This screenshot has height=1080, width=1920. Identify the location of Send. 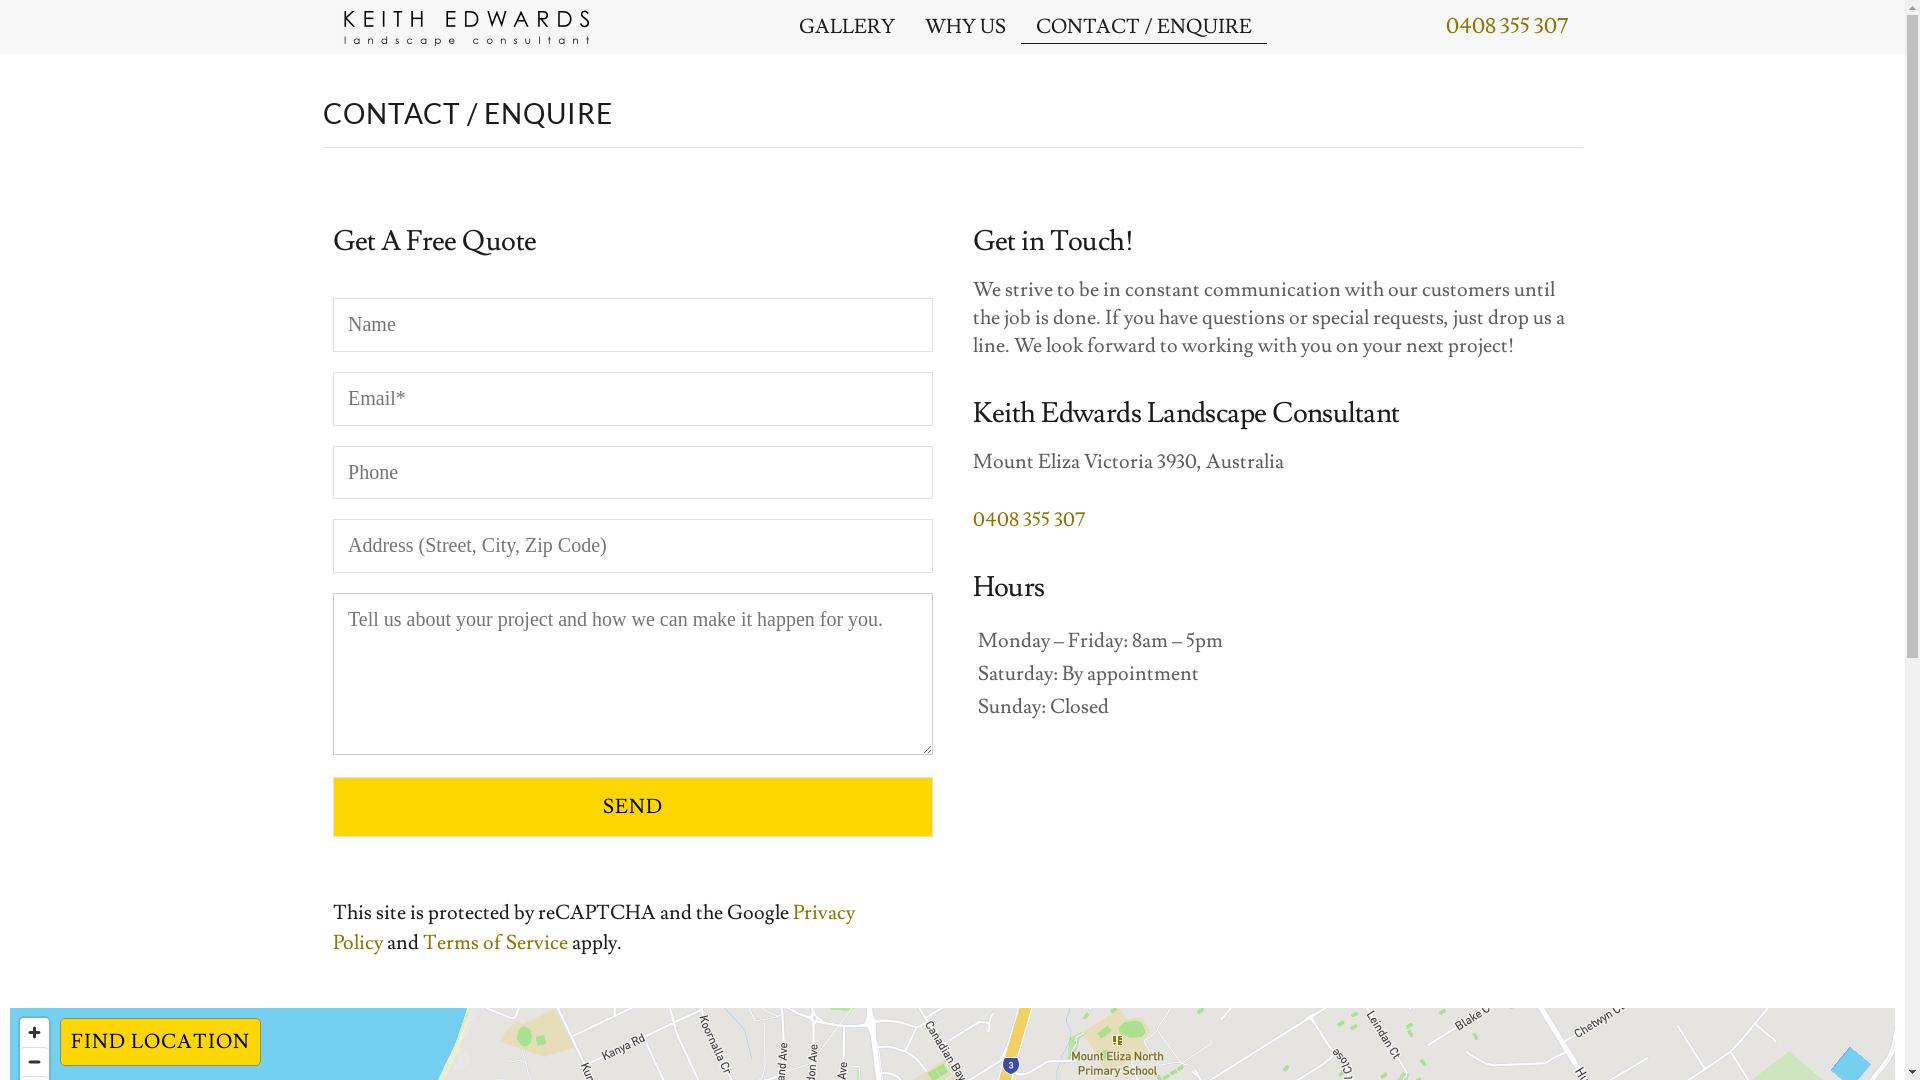
(632, 806).